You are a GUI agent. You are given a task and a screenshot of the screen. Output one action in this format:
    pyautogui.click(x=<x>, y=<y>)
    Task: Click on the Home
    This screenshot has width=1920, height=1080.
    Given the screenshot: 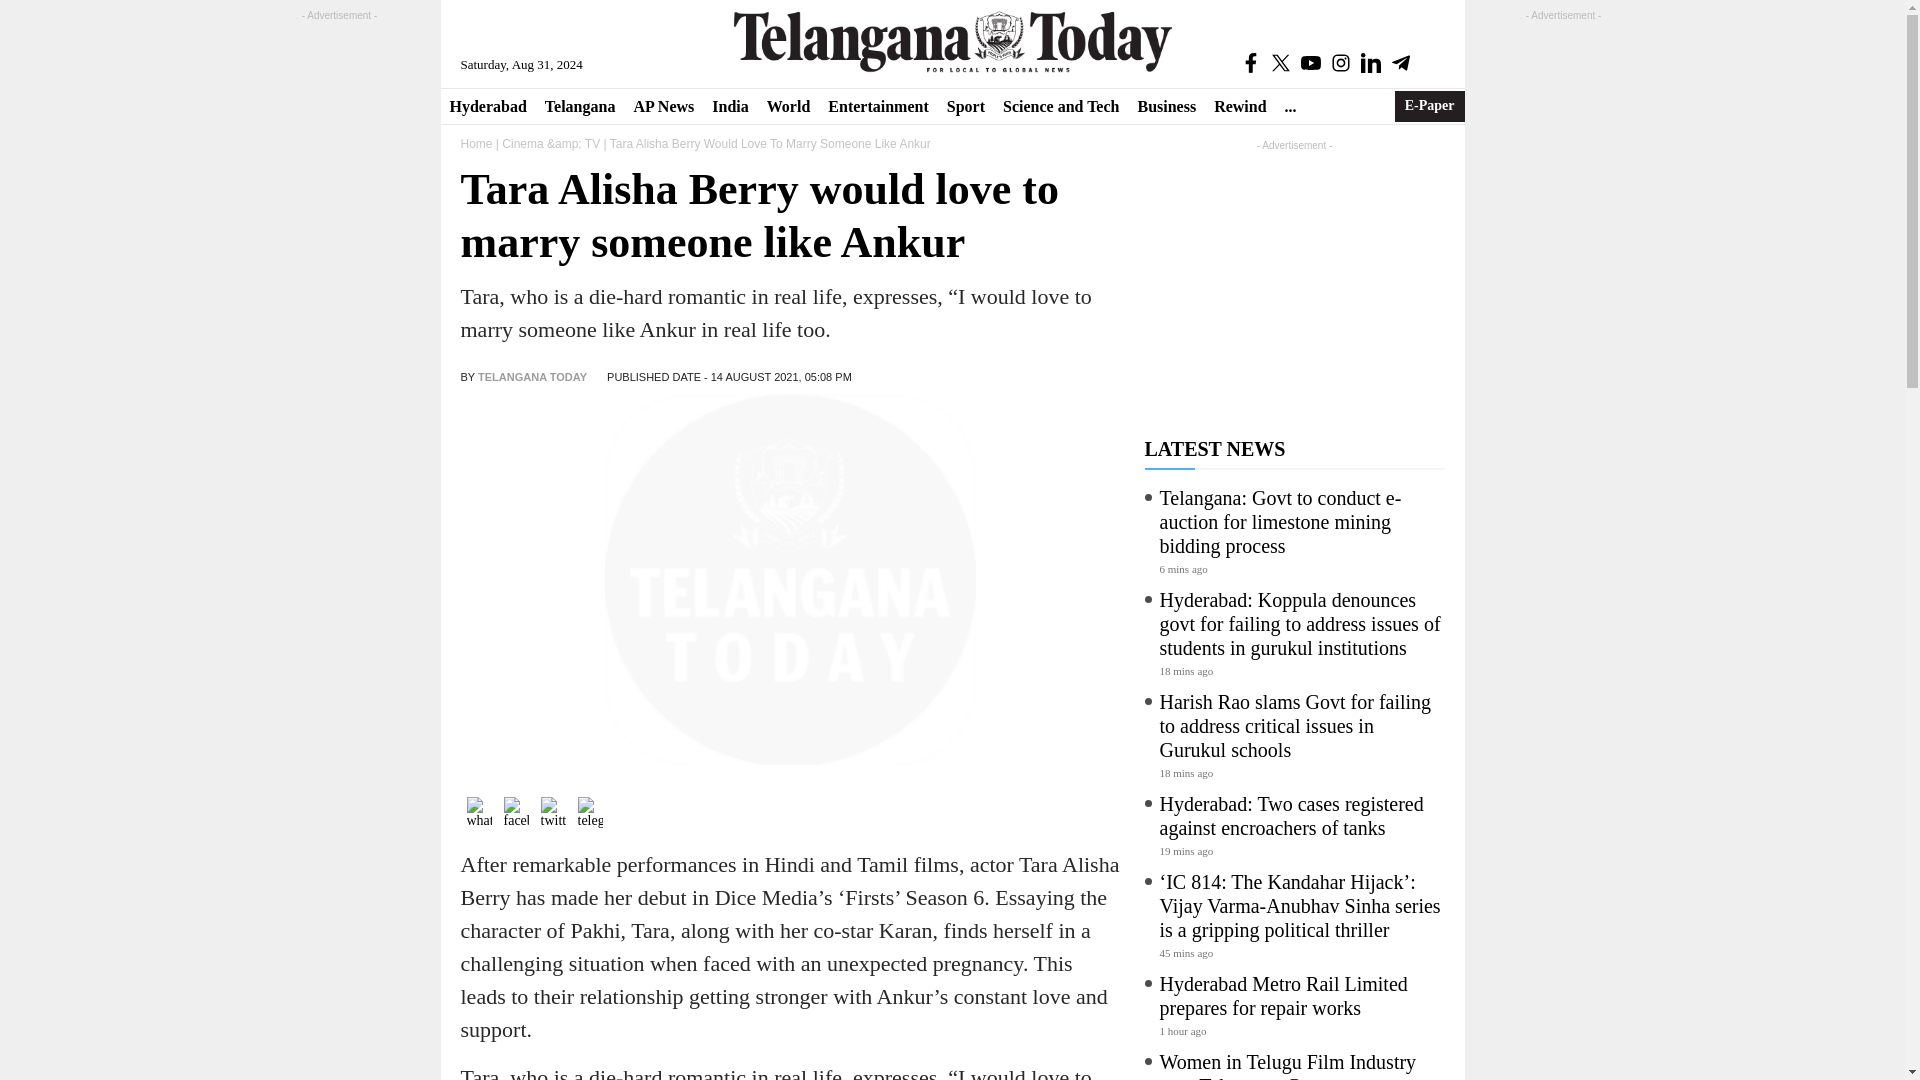 What is the action you would take?
    pyautogui.click(x=476, y=144)
    